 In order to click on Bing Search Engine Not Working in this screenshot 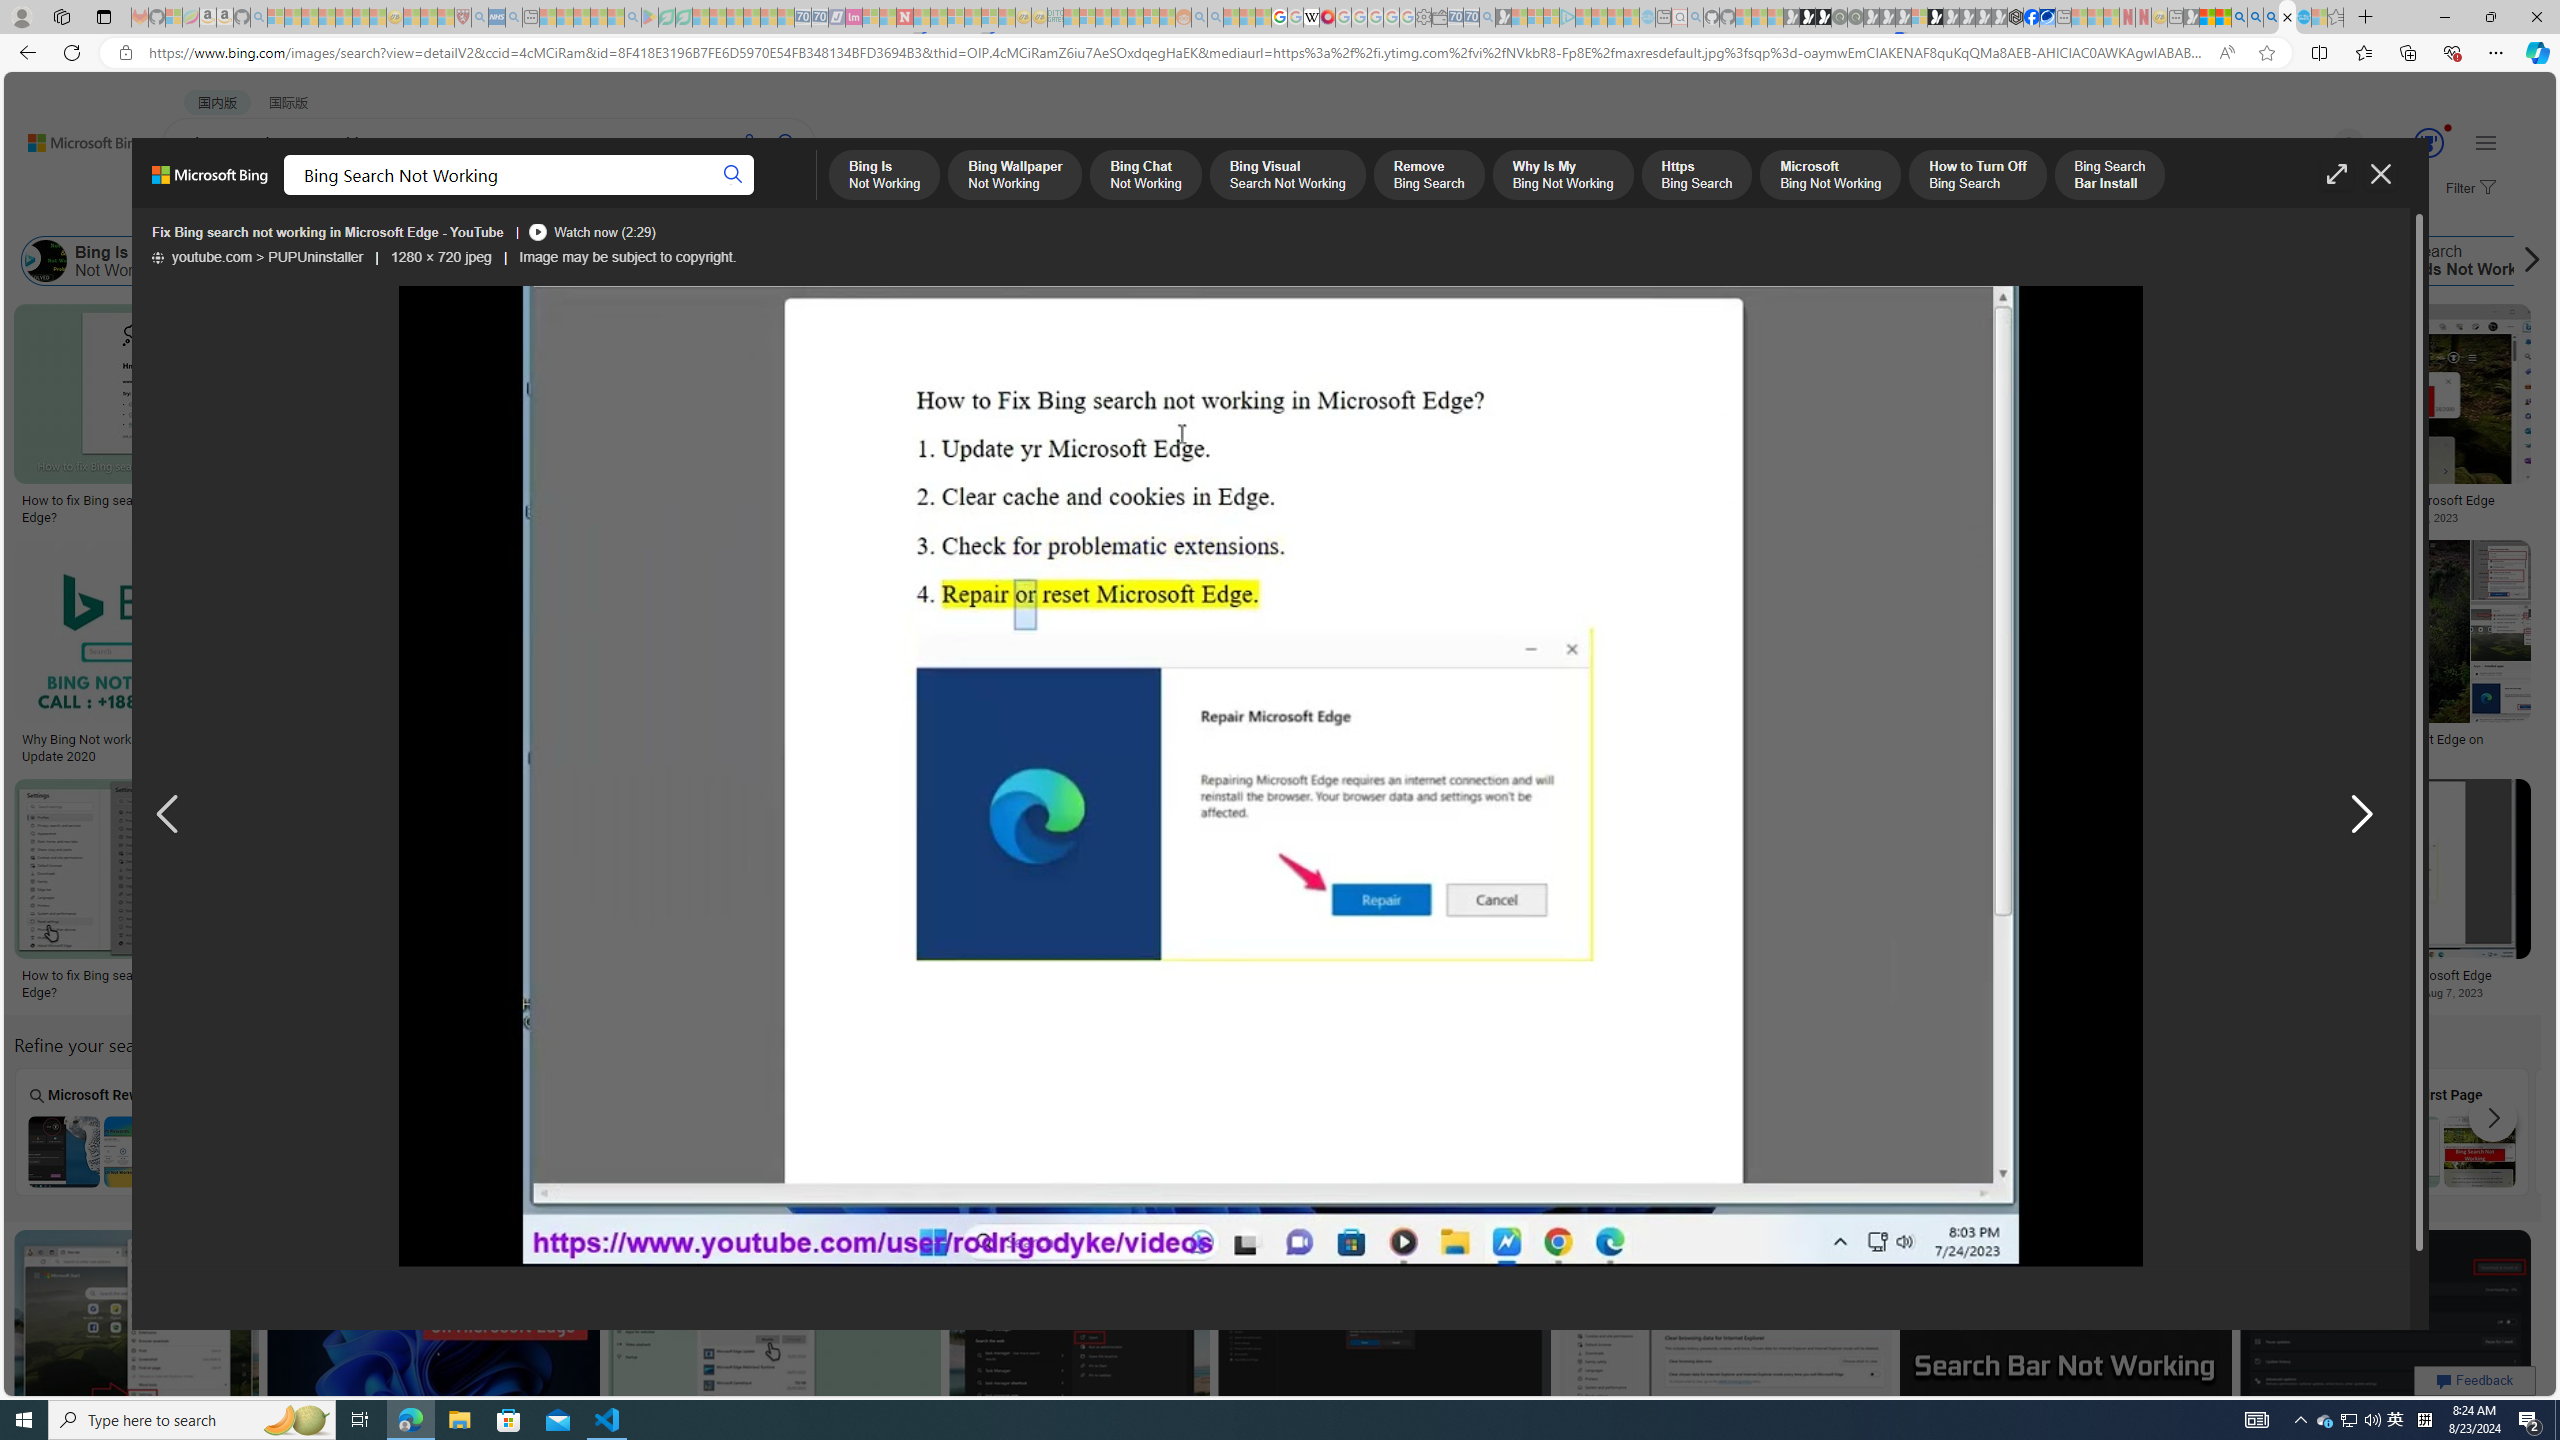, I will do `click(2082, 1152)`.